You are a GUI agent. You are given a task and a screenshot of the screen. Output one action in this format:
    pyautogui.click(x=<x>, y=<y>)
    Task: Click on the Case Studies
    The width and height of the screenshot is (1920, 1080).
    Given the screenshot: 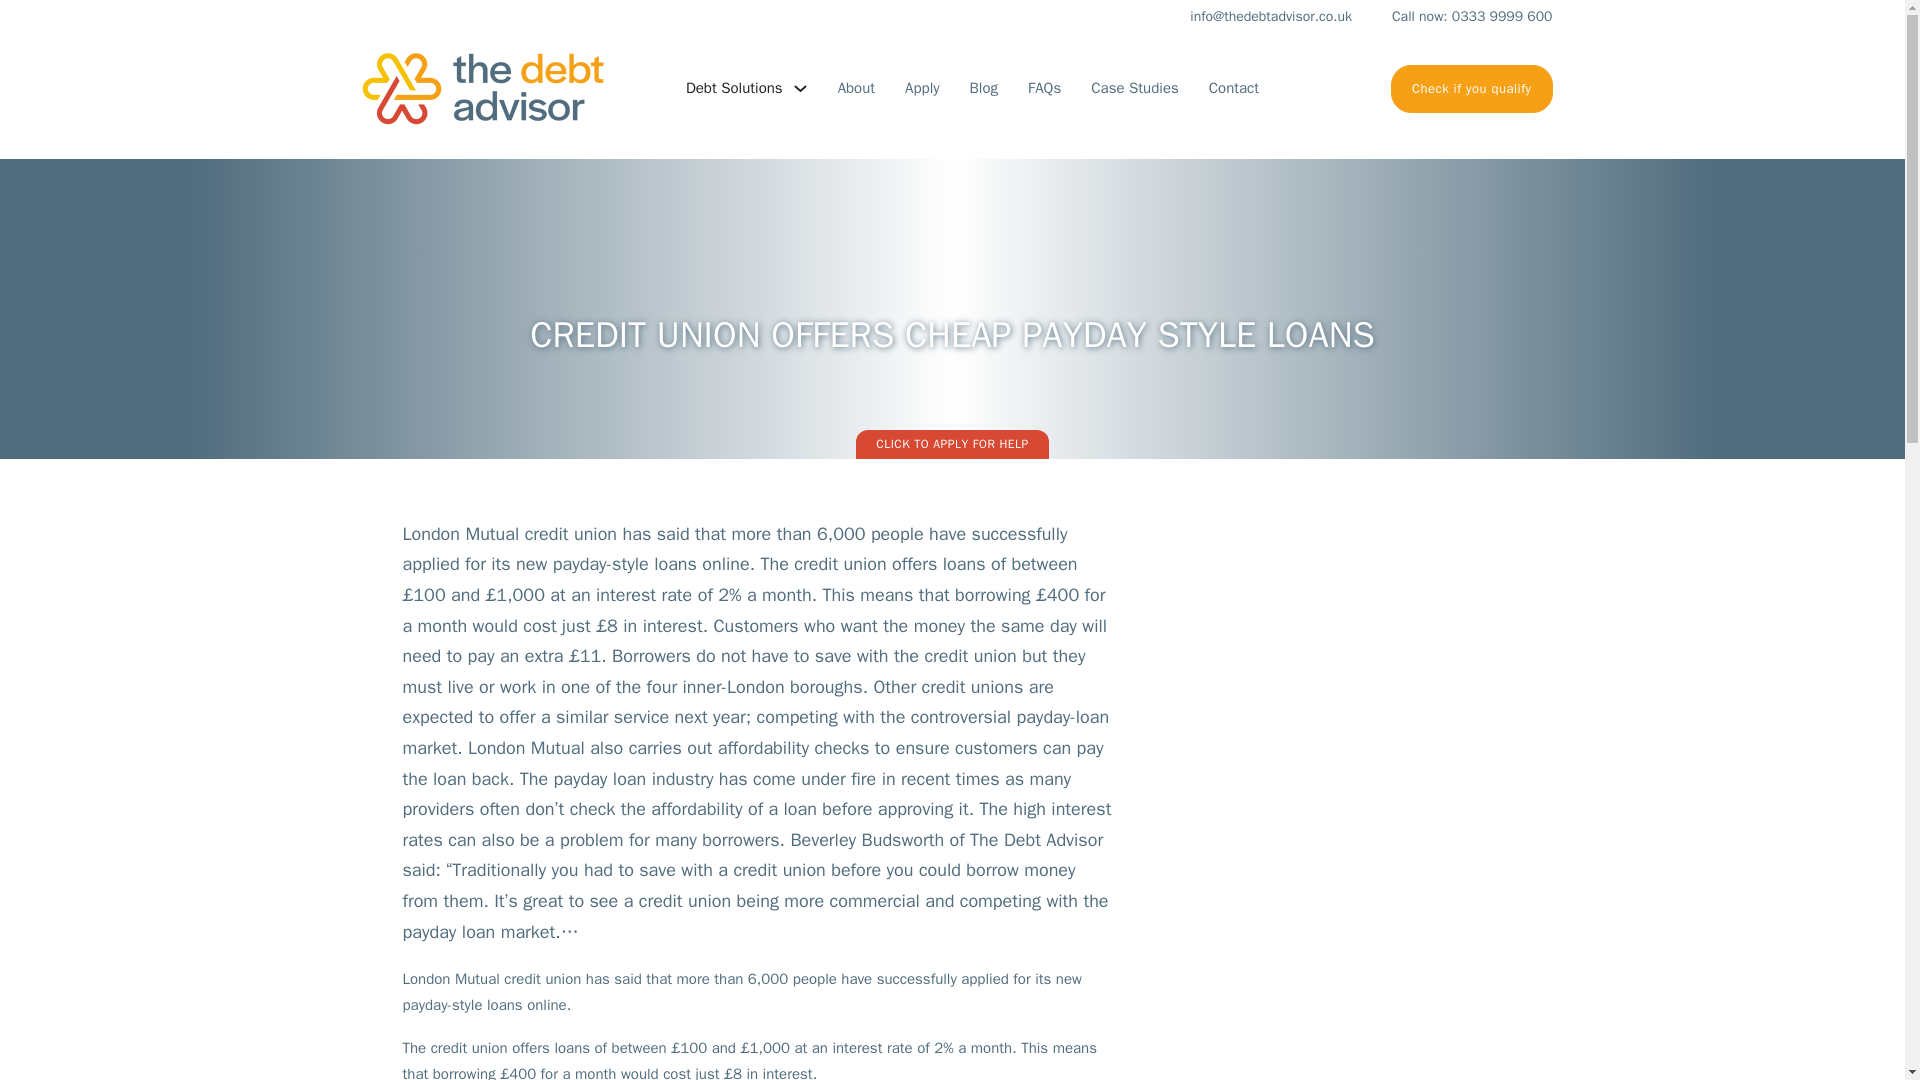 What is the action you would take?
    pyautogui.click(x=1134, y=88)
    